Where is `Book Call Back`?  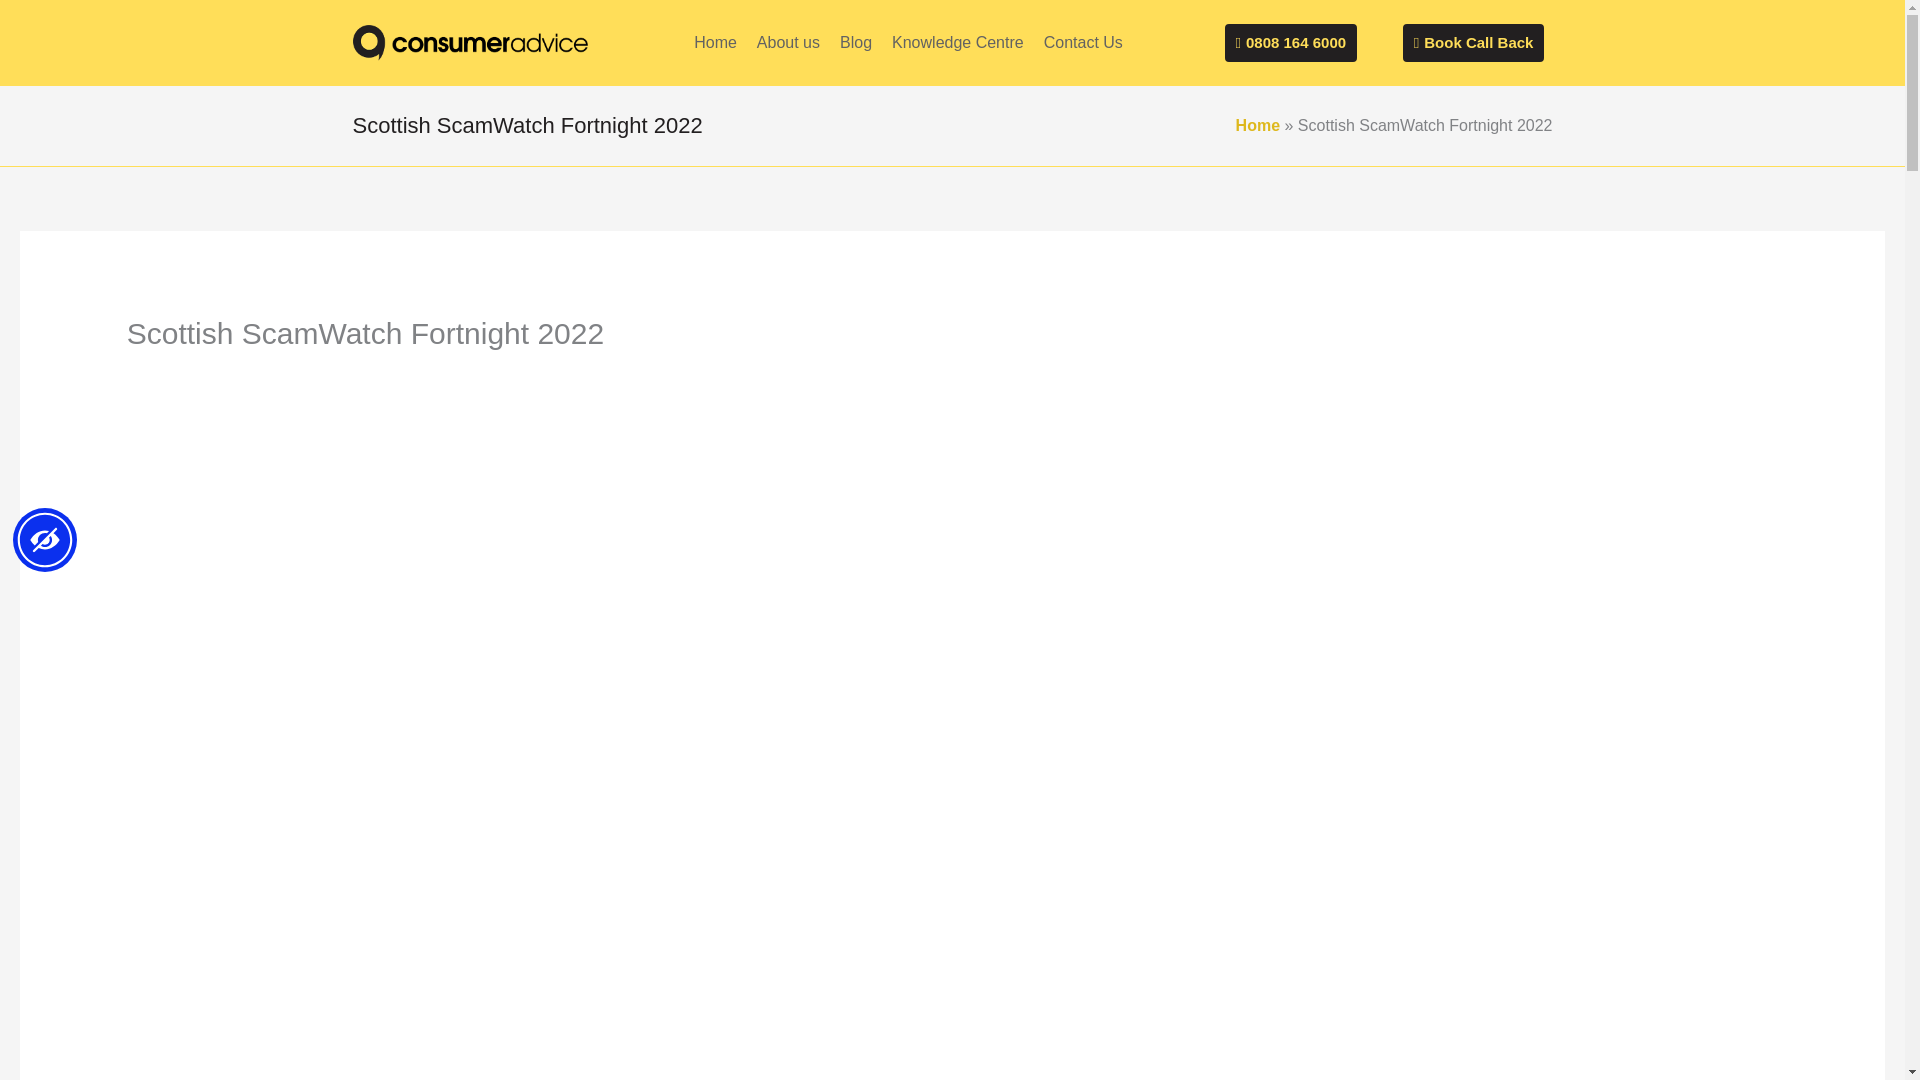 Book Call Back is located at coordinates (1474, 42).